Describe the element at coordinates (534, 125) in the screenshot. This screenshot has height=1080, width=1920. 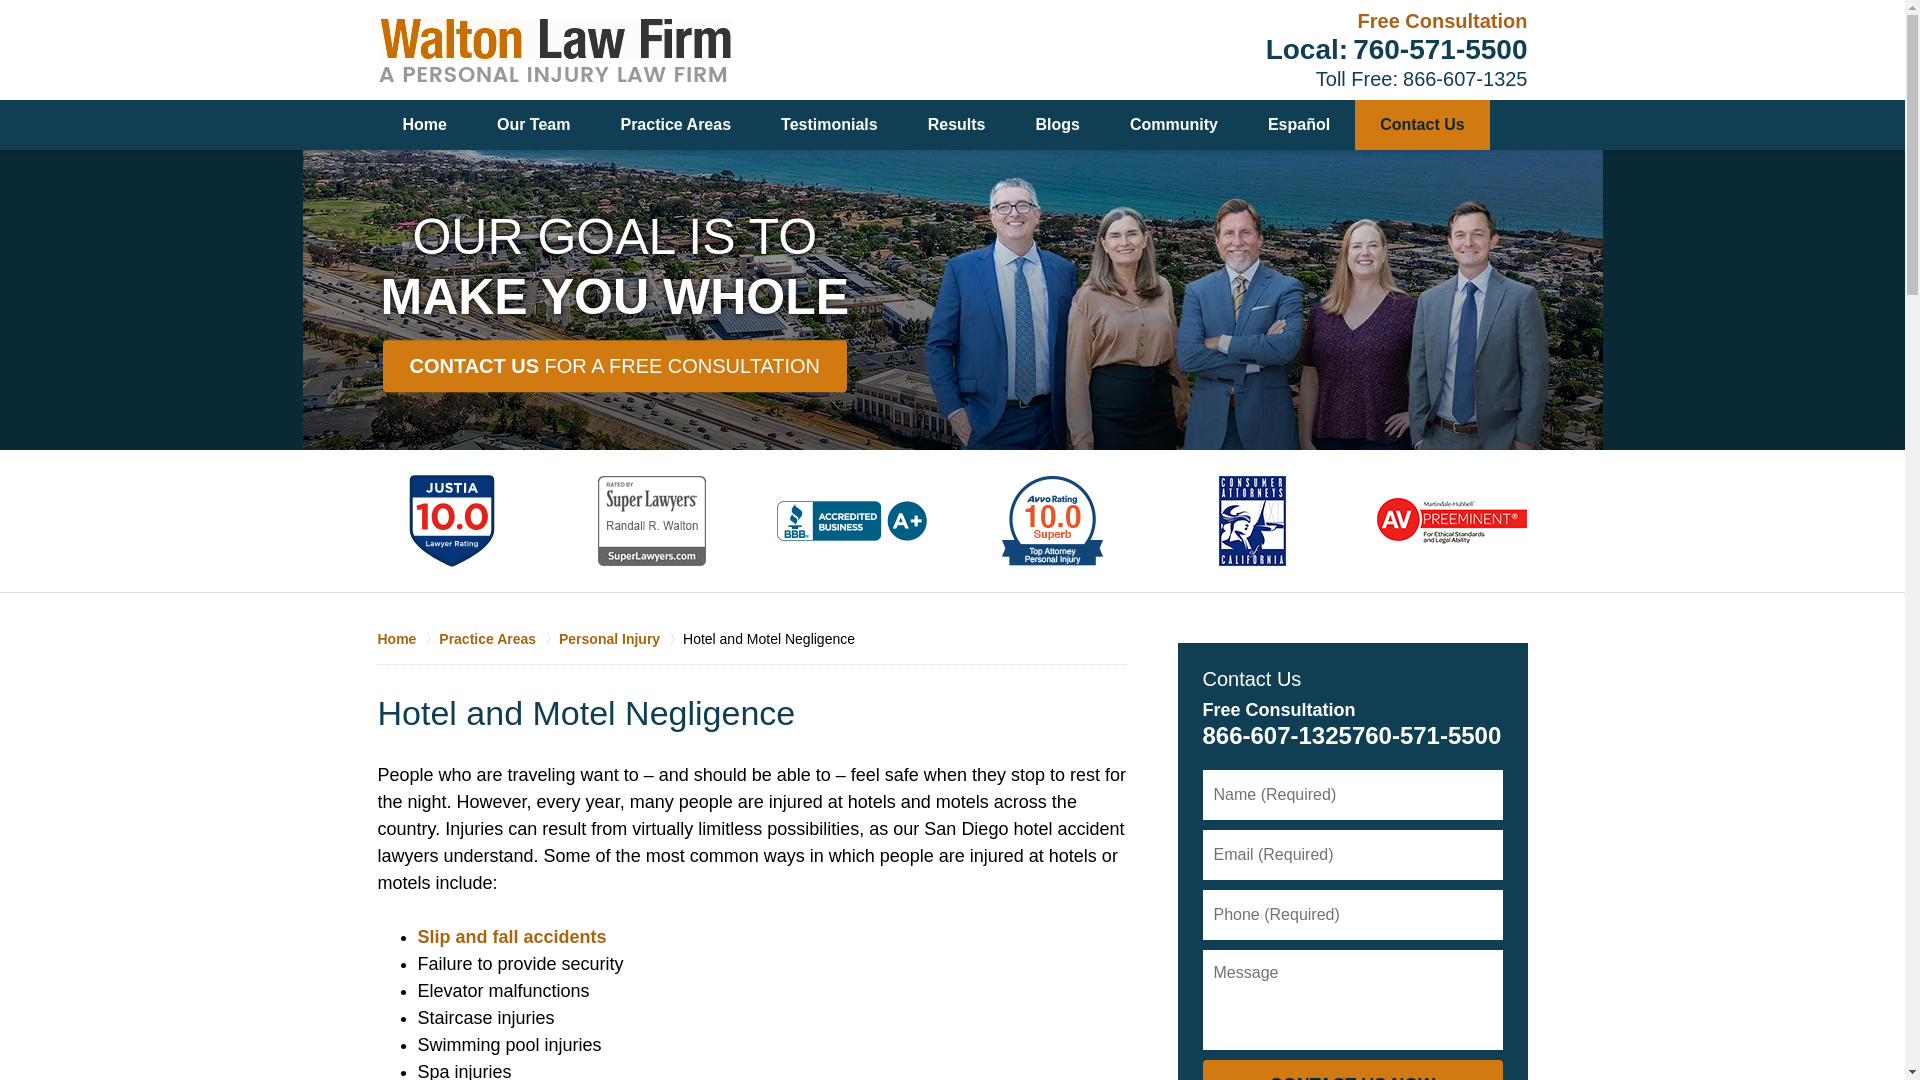
I see `Our Team` at that location.